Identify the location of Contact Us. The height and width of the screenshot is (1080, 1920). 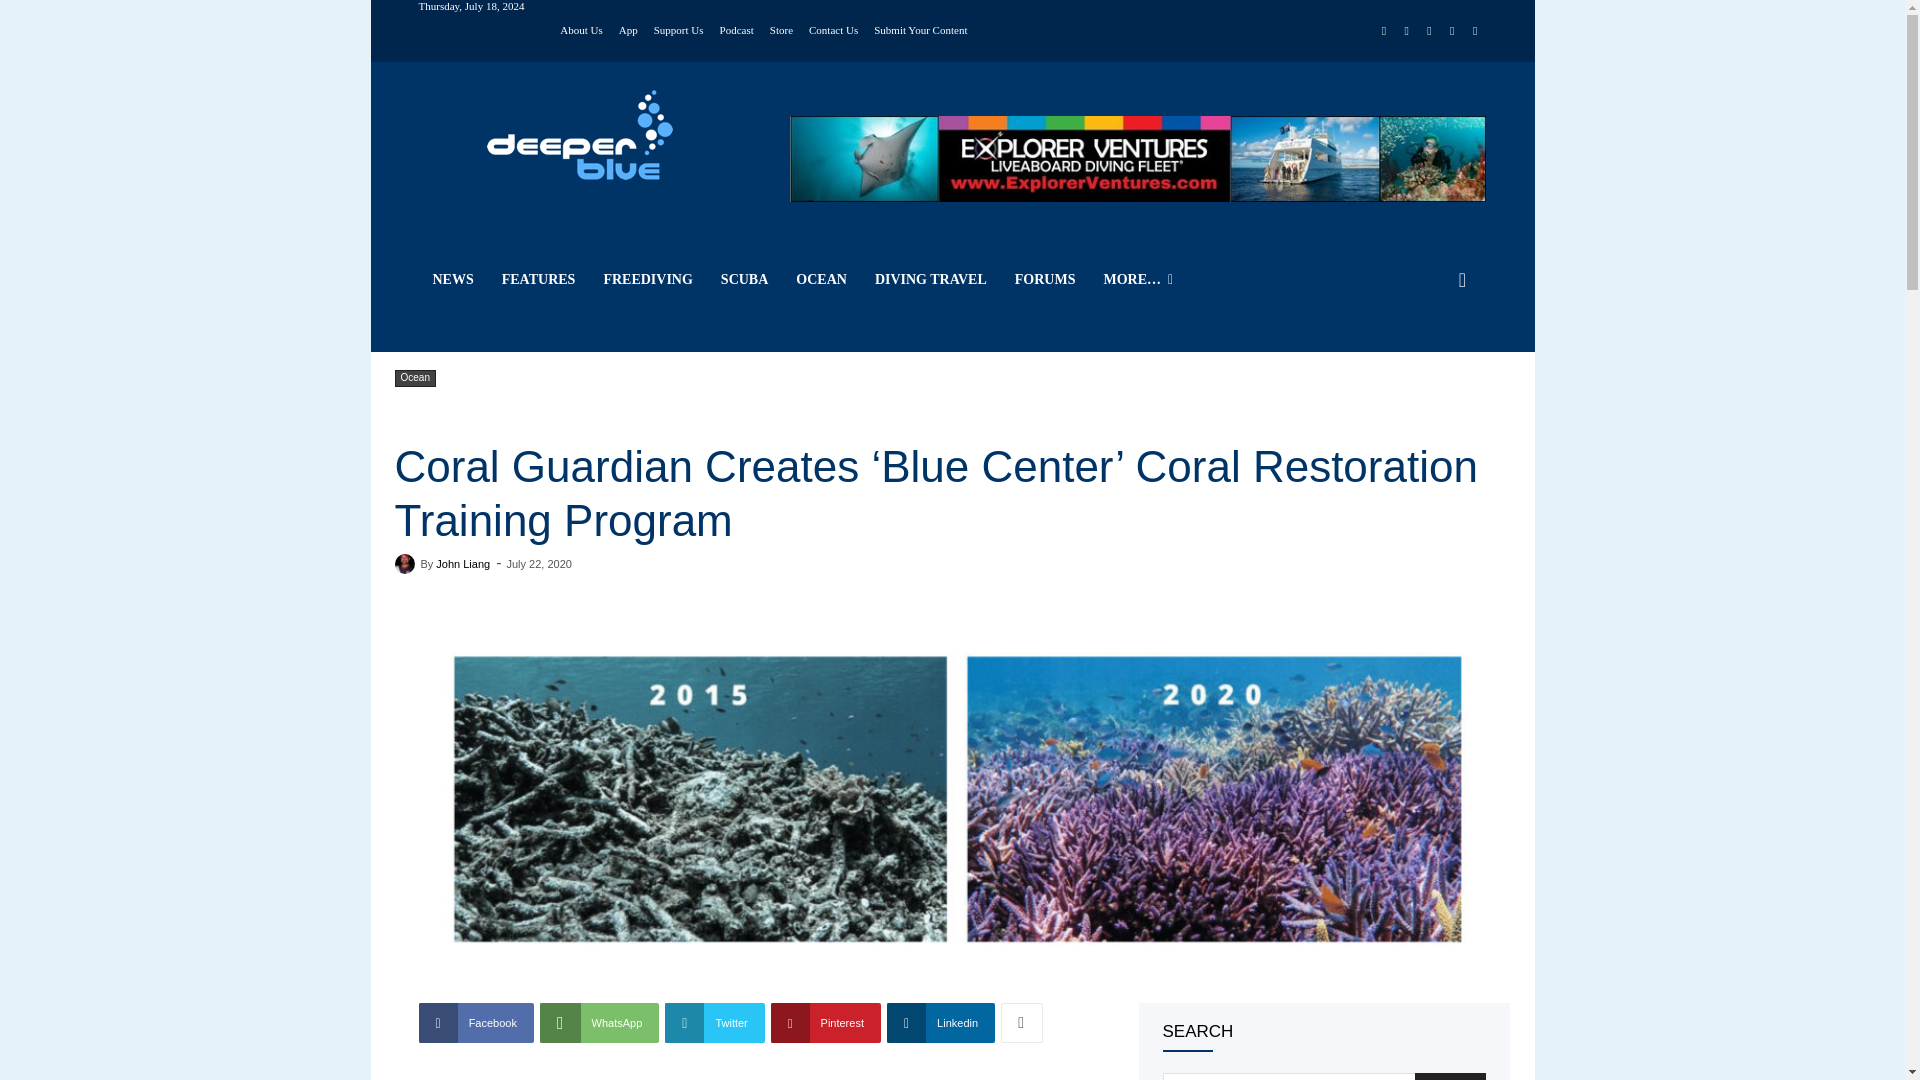
(833, 28).